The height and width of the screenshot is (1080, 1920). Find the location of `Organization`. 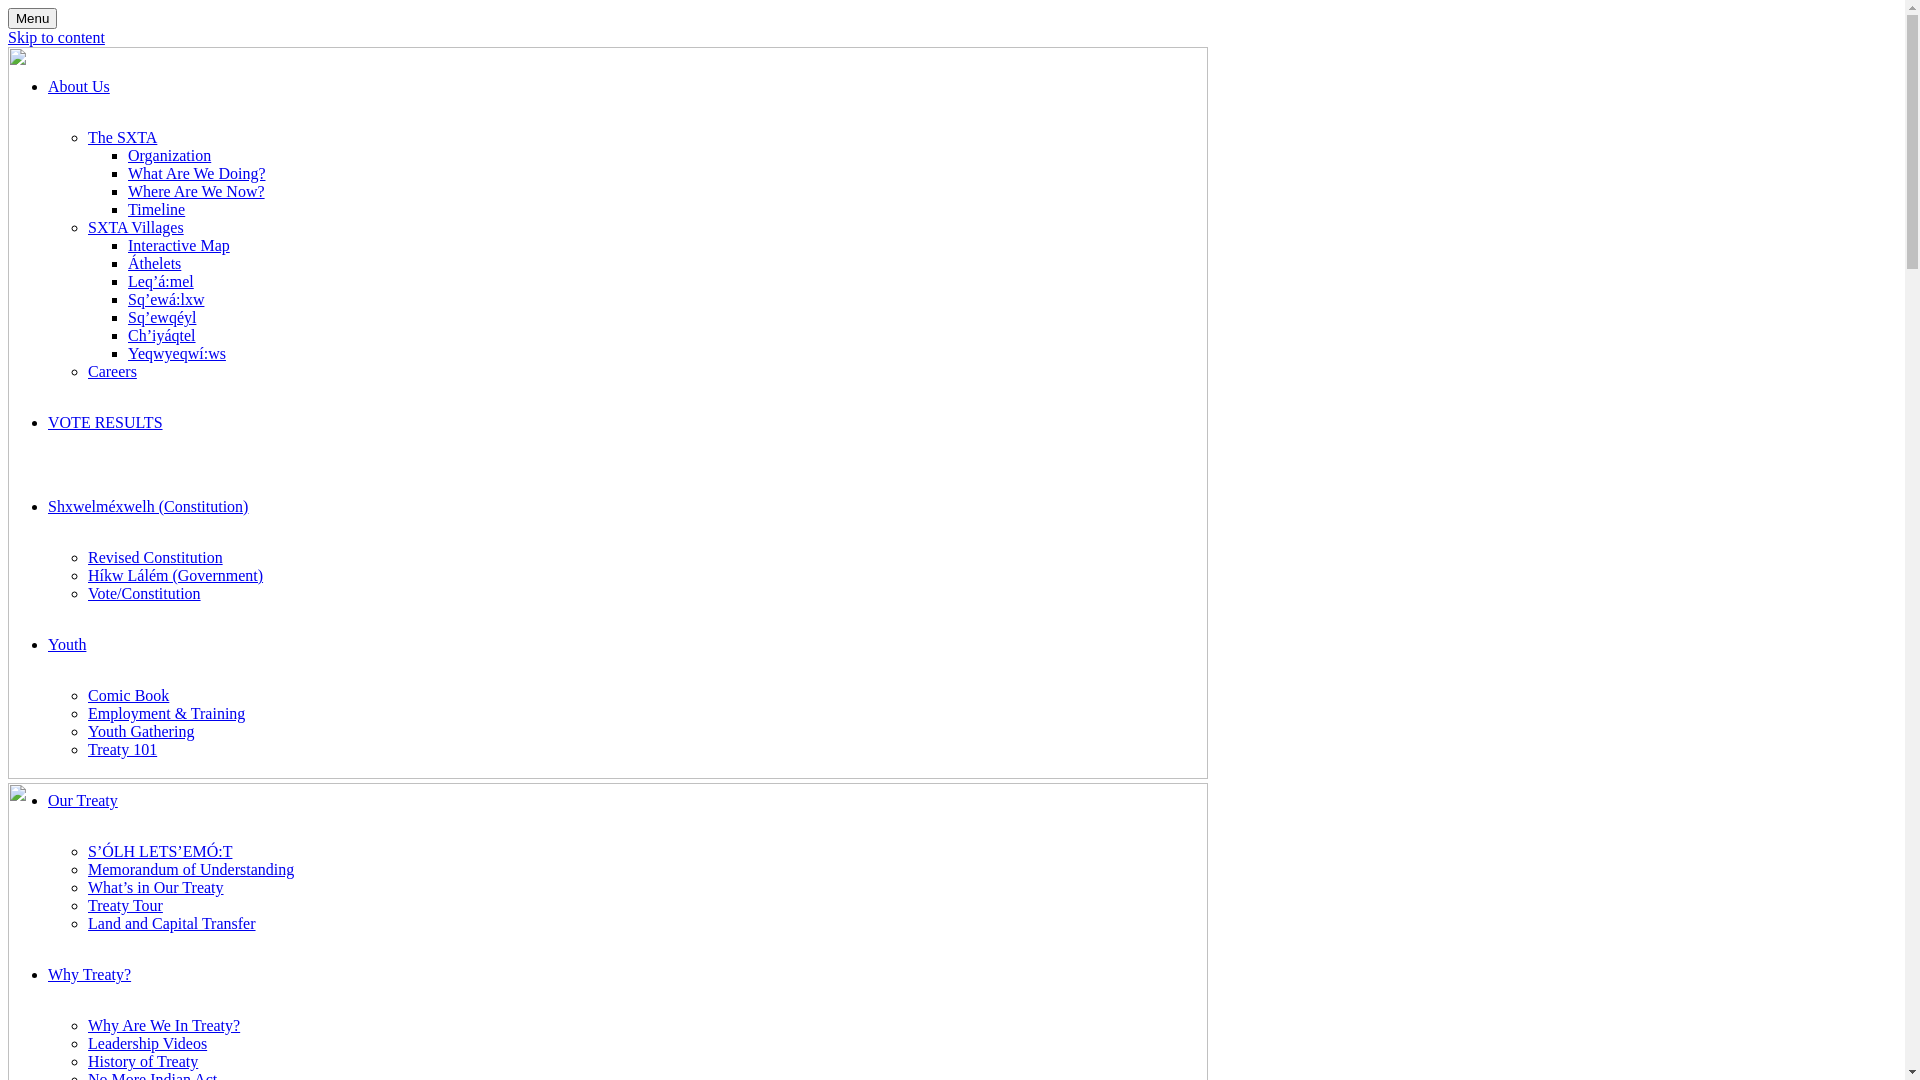

Organization is located at coordinates (170, 156).